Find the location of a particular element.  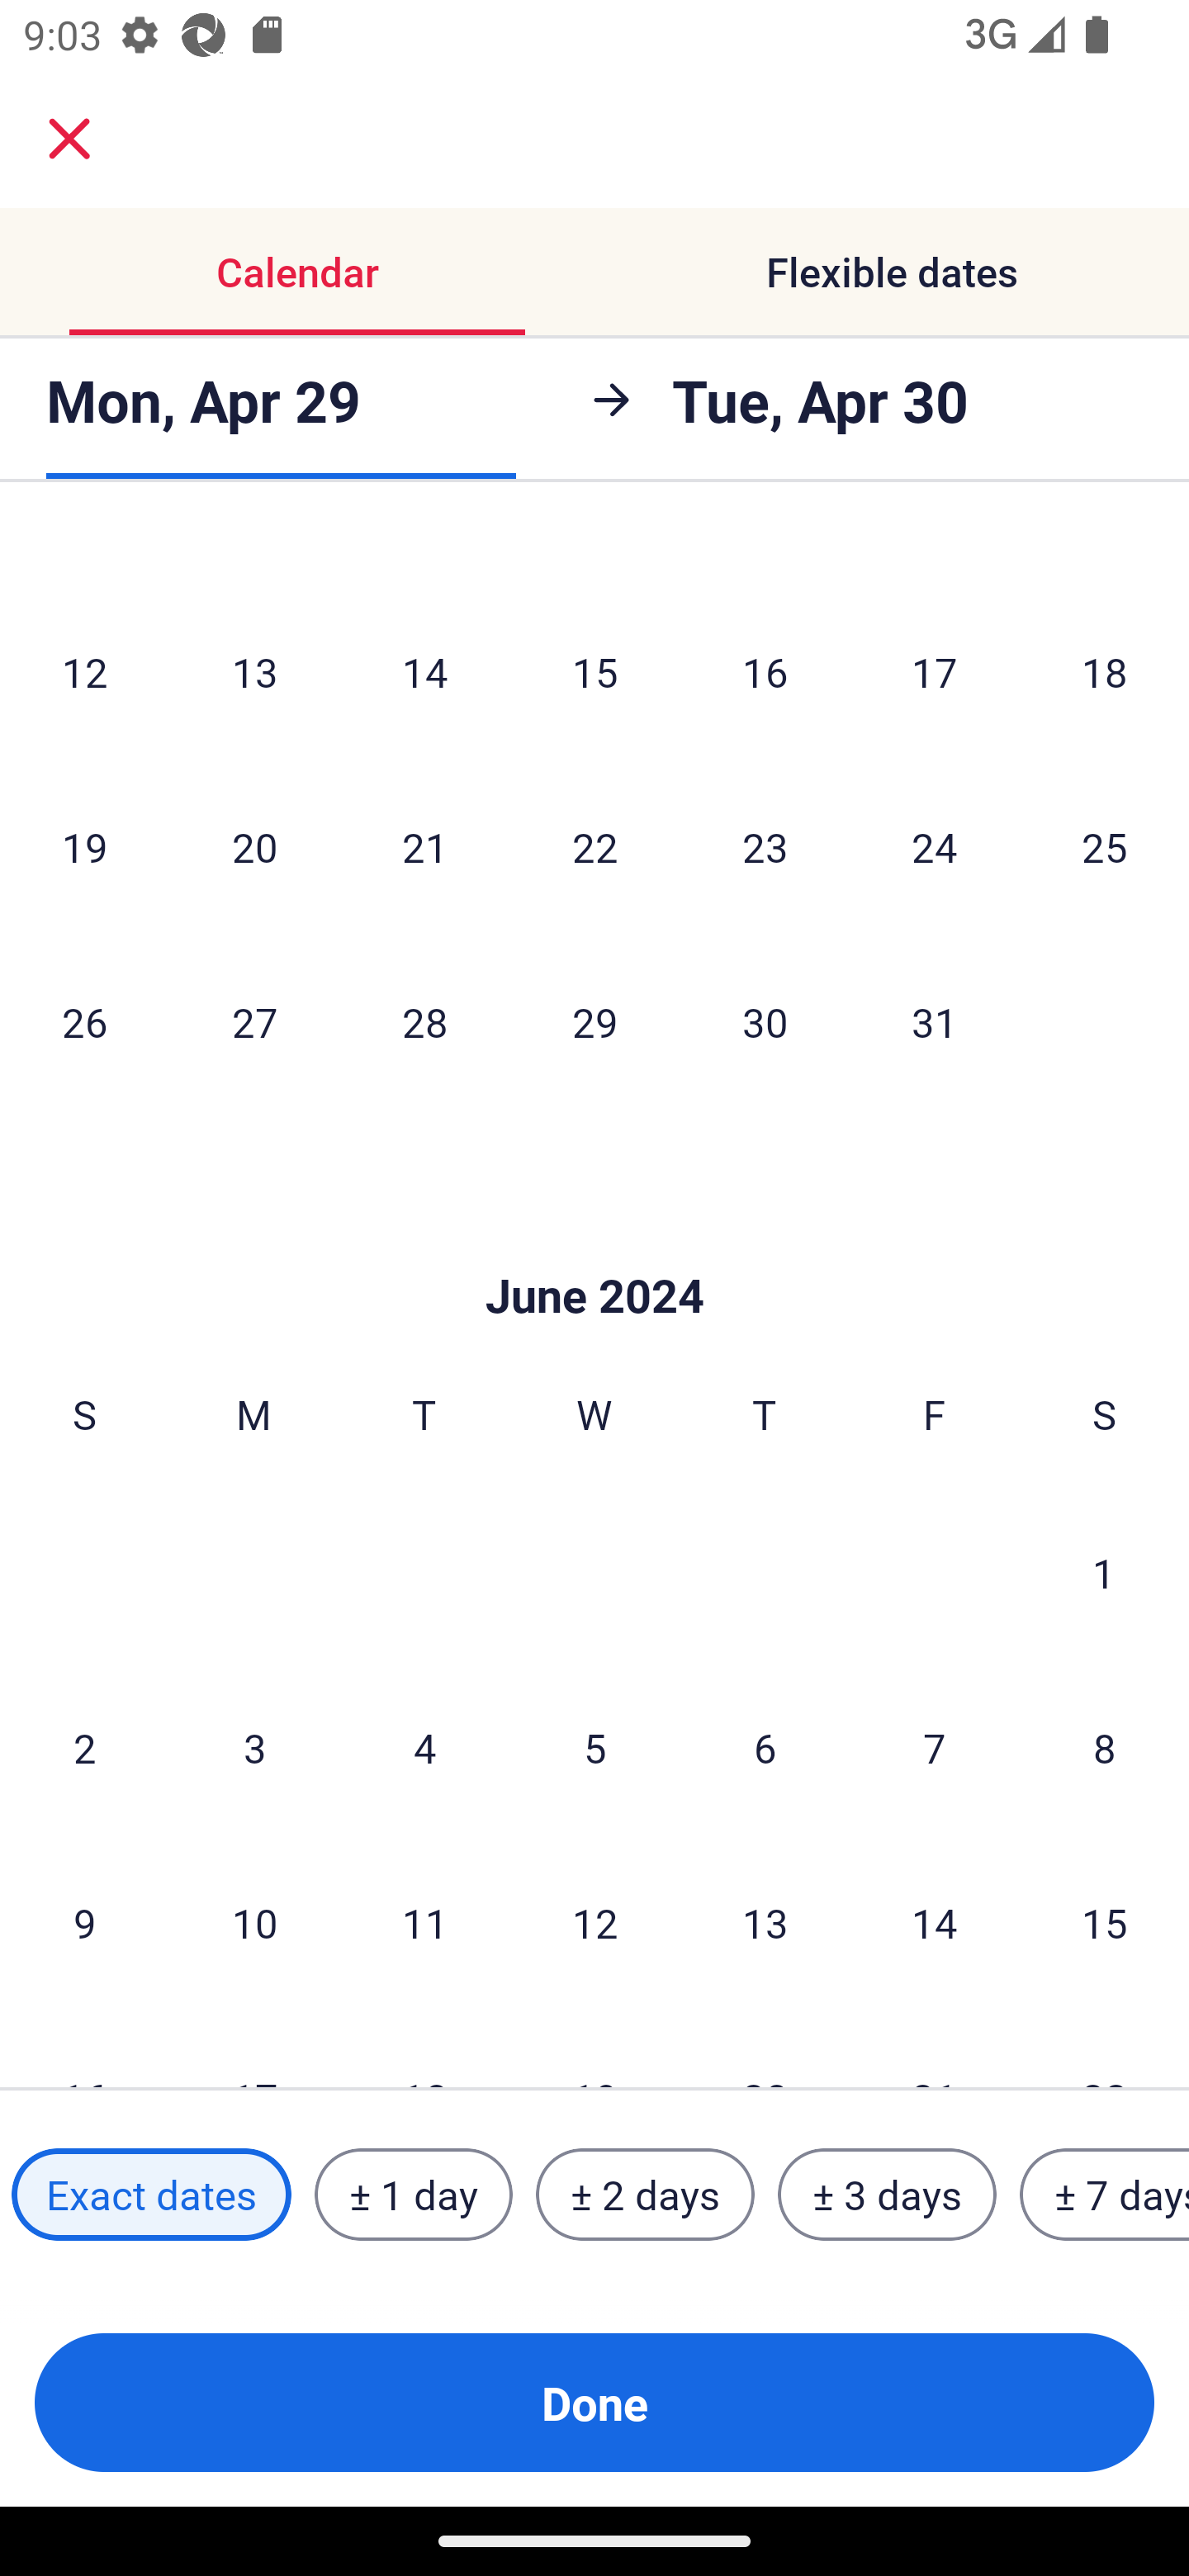

15 Saturday, June 15, 2024 is located at coordinates (1105, 1921).